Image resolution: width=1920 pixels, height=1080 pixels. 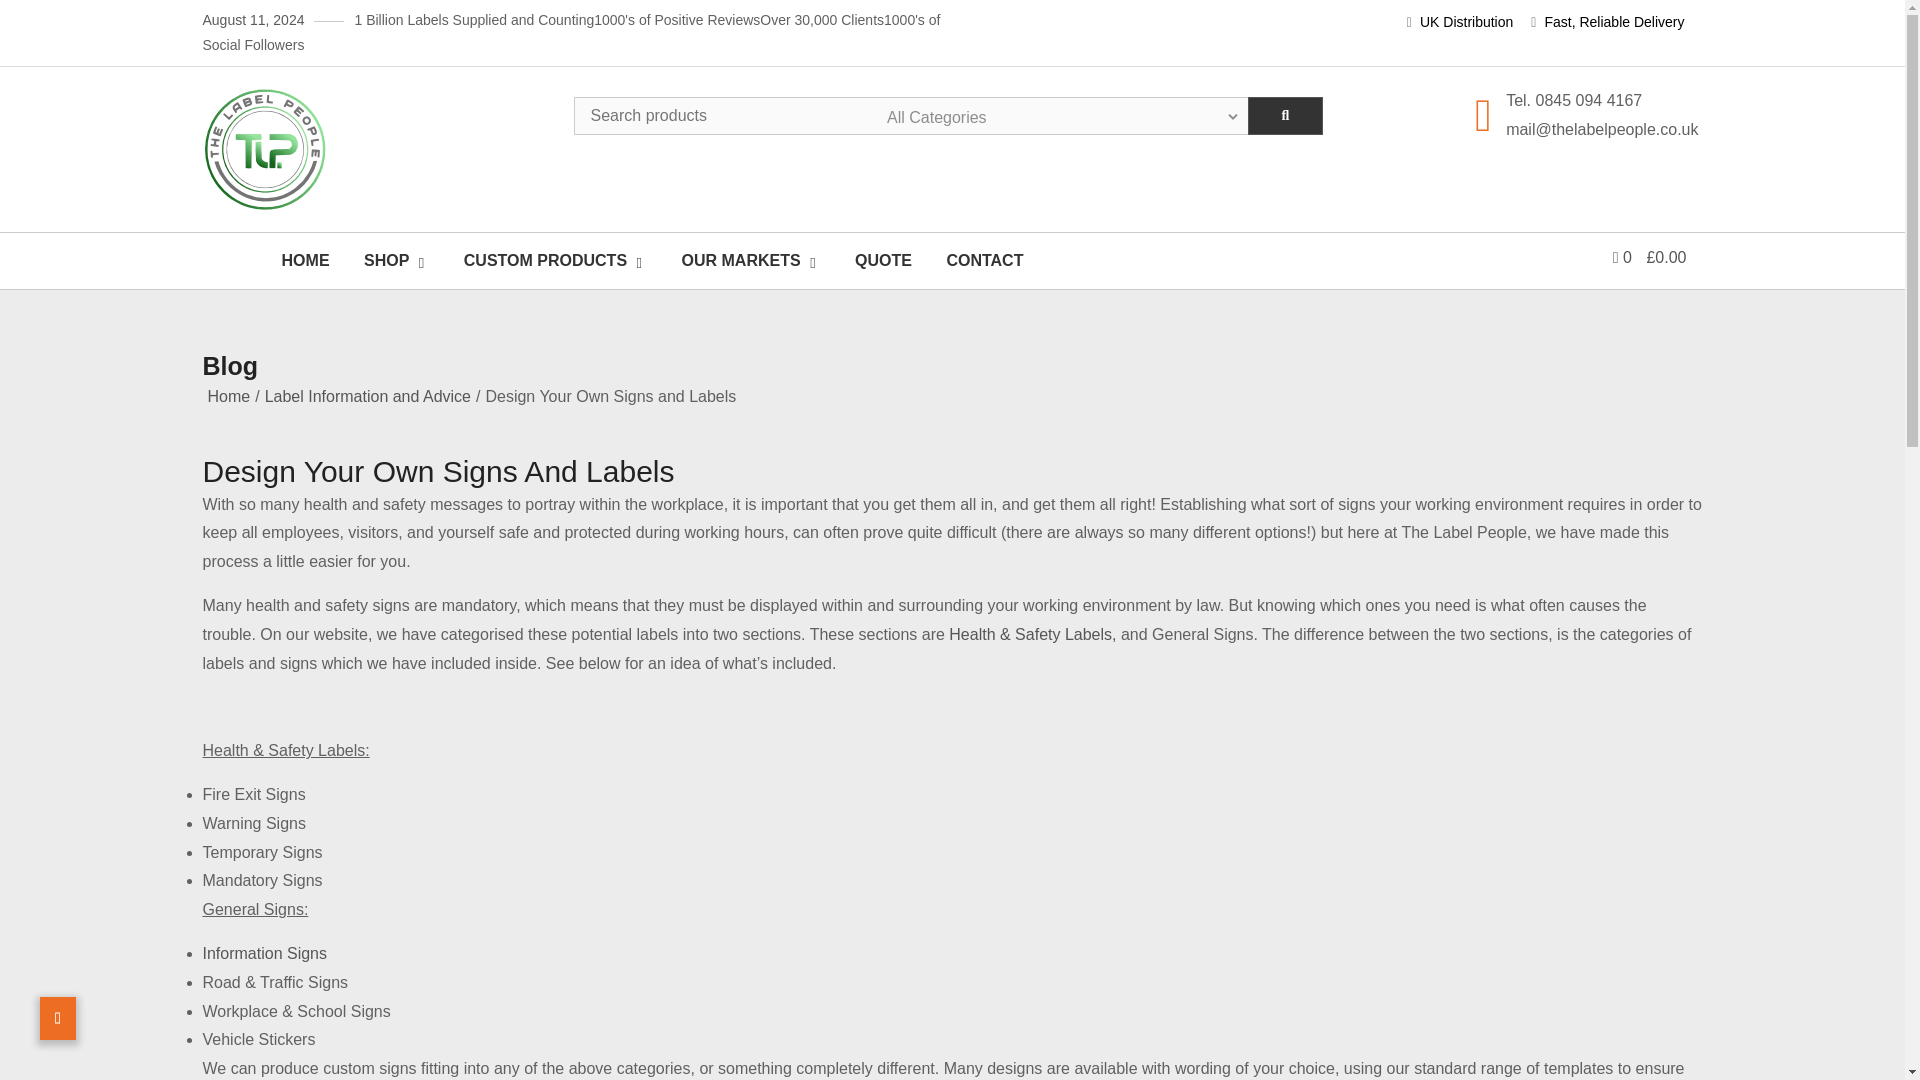 I want to click on The Label People, so click(x=374, y=240).